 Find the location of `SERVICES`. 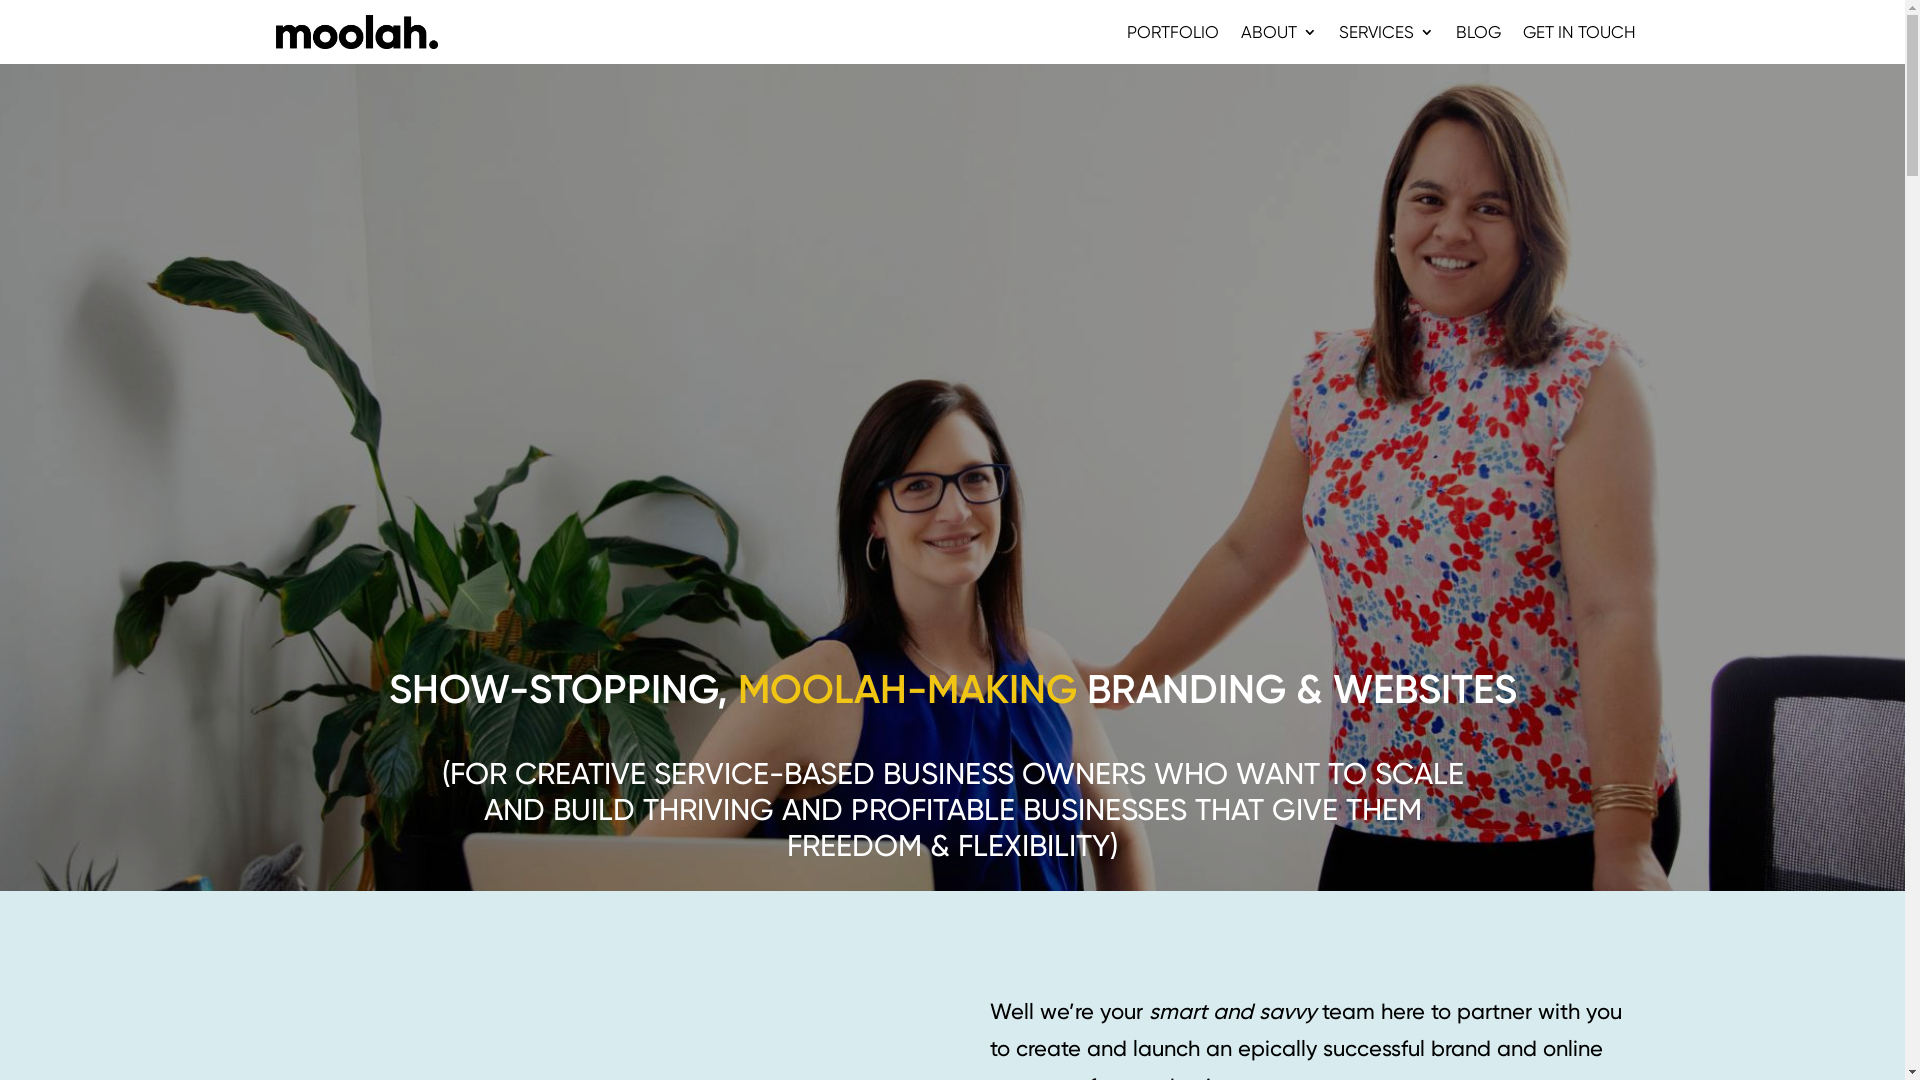

SERVICES is located at coordinates (1386, 44).